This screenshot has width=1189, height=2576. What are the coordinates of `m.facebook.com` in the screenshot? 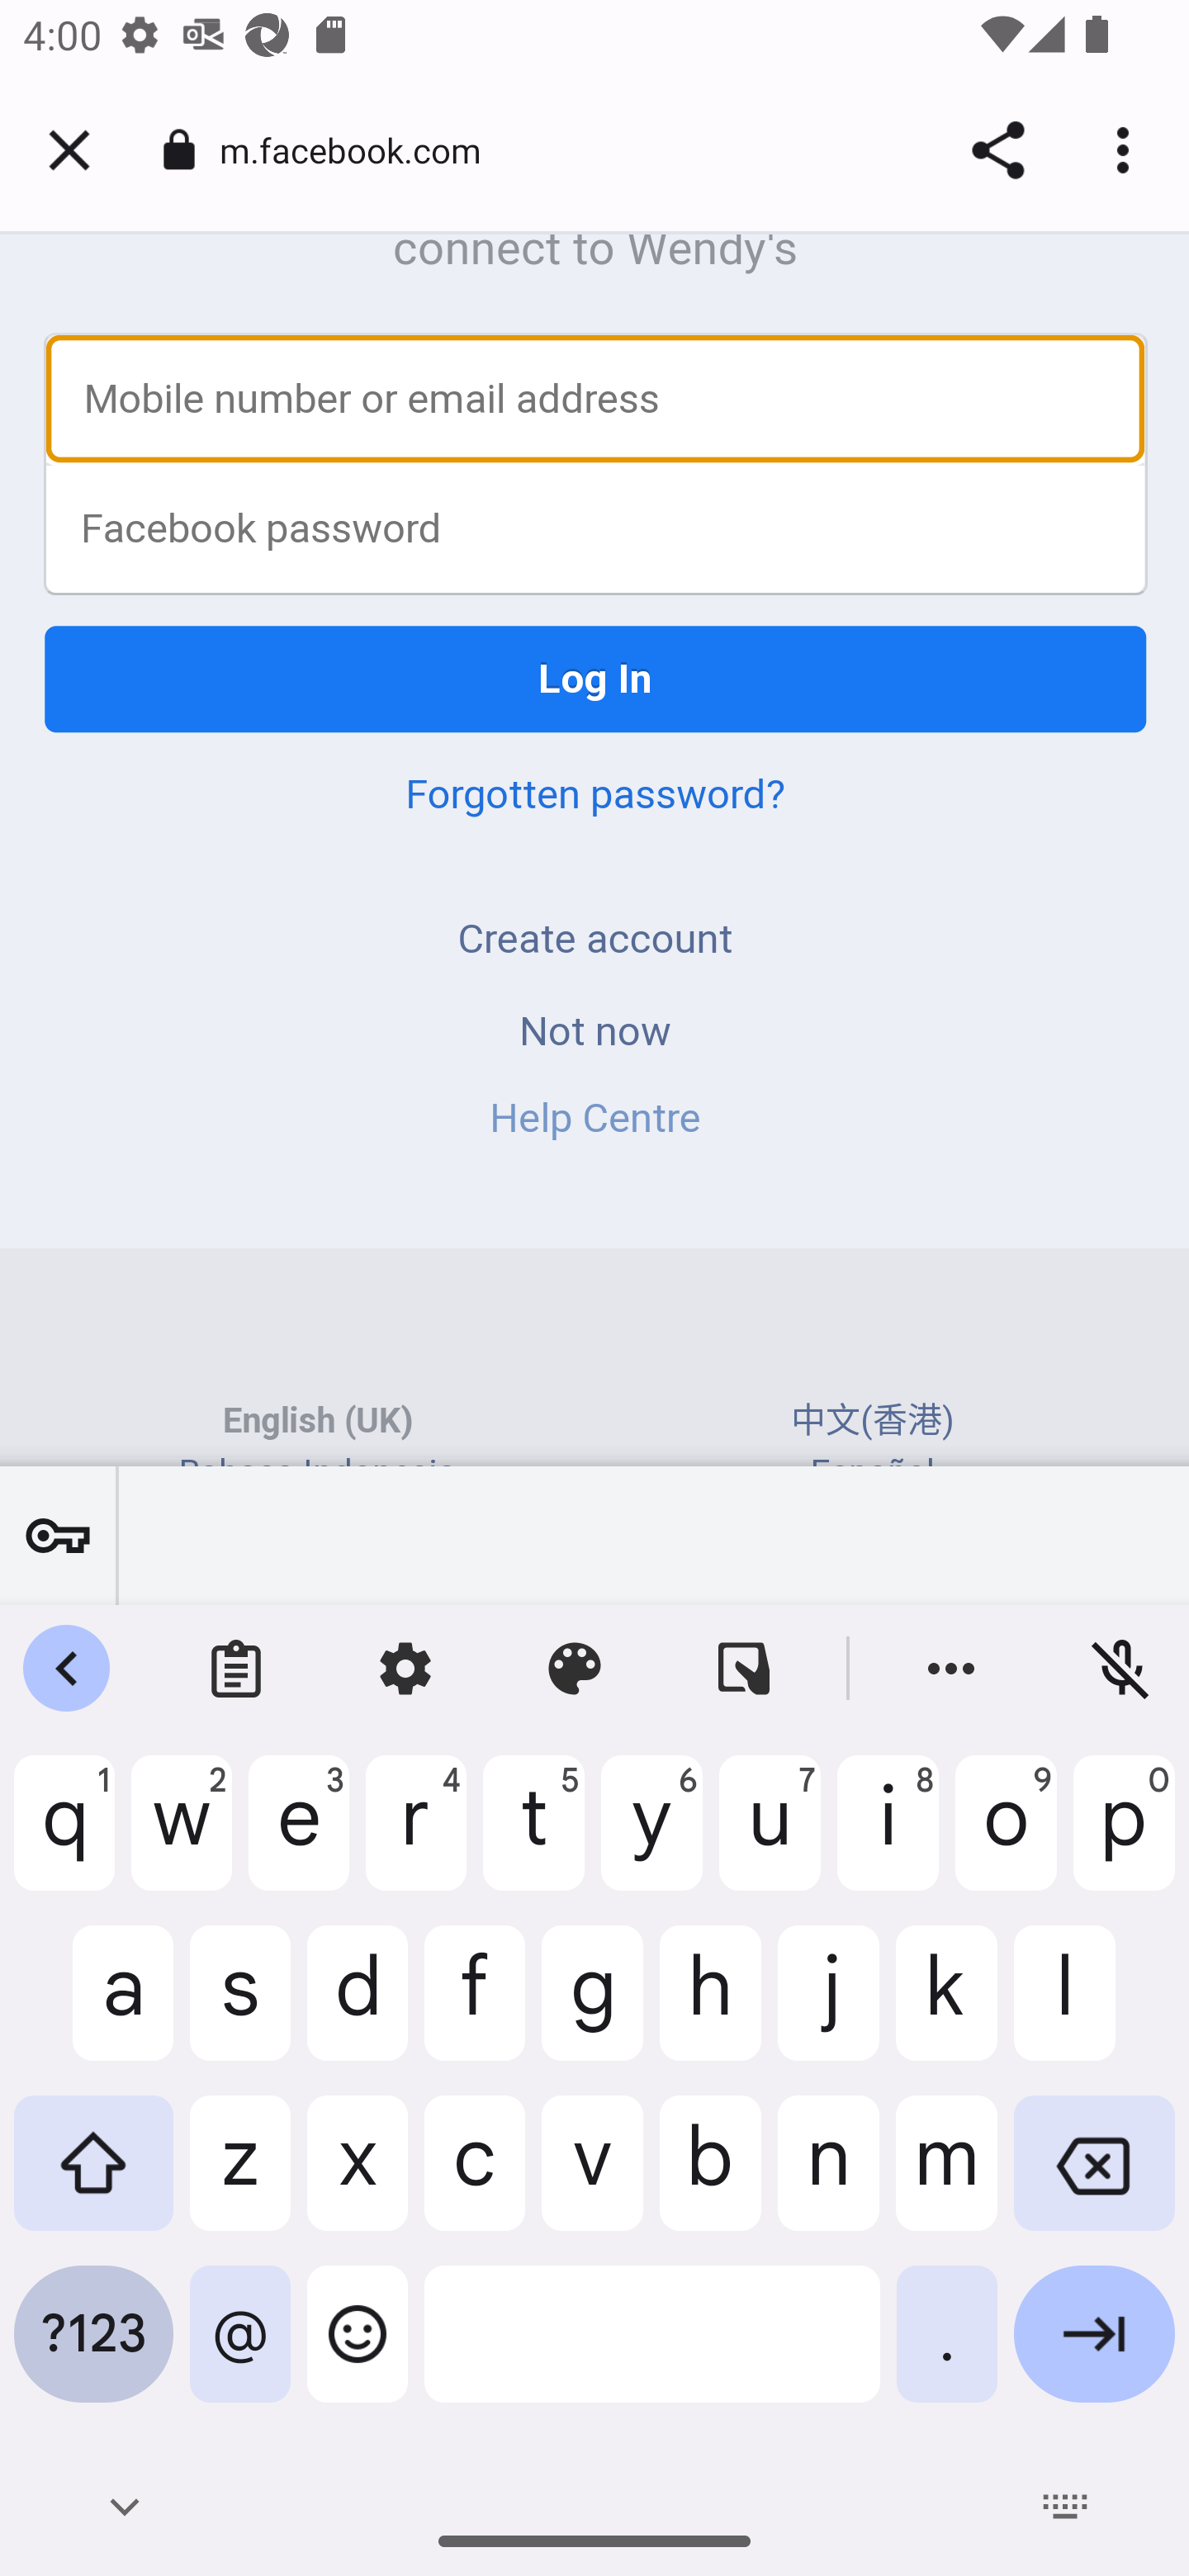 It's located at (362, 149).